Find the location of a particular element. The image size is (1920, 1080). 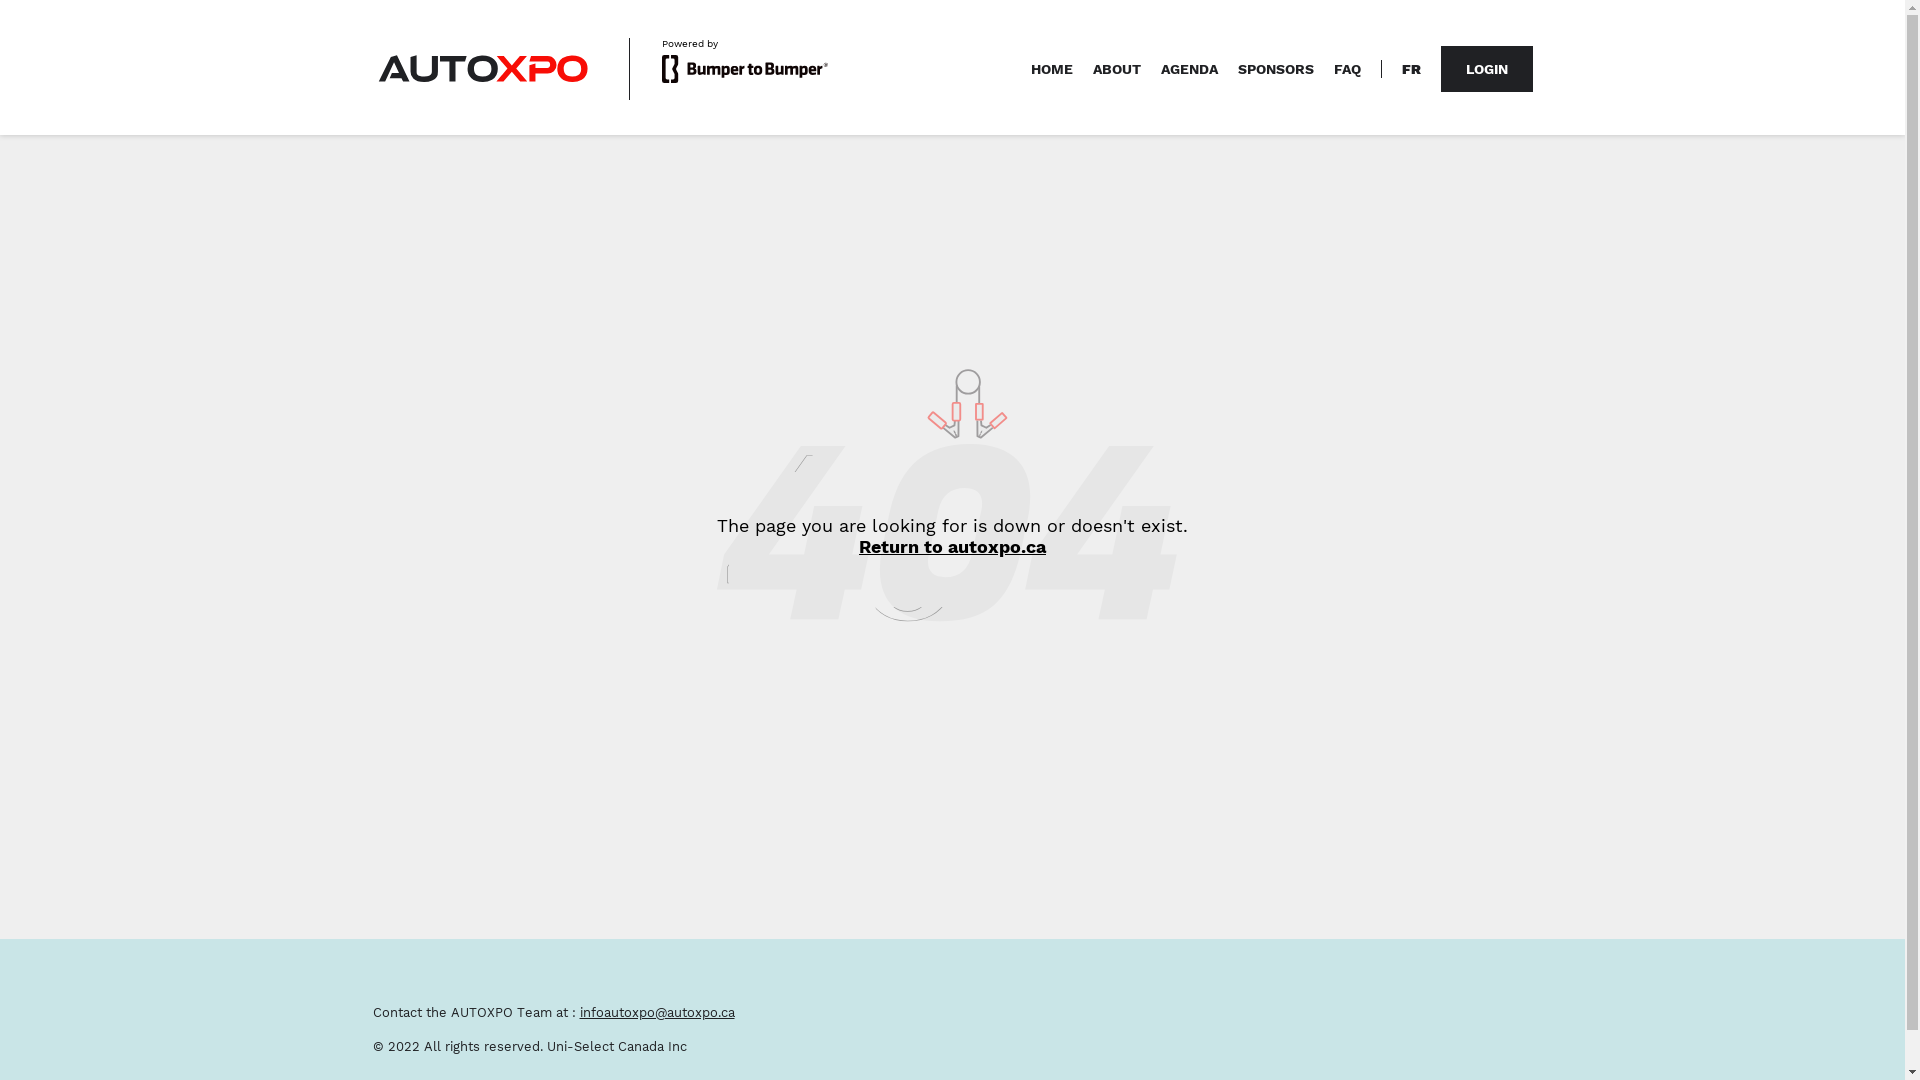

FAQ is located at coordinates (1348, 69).